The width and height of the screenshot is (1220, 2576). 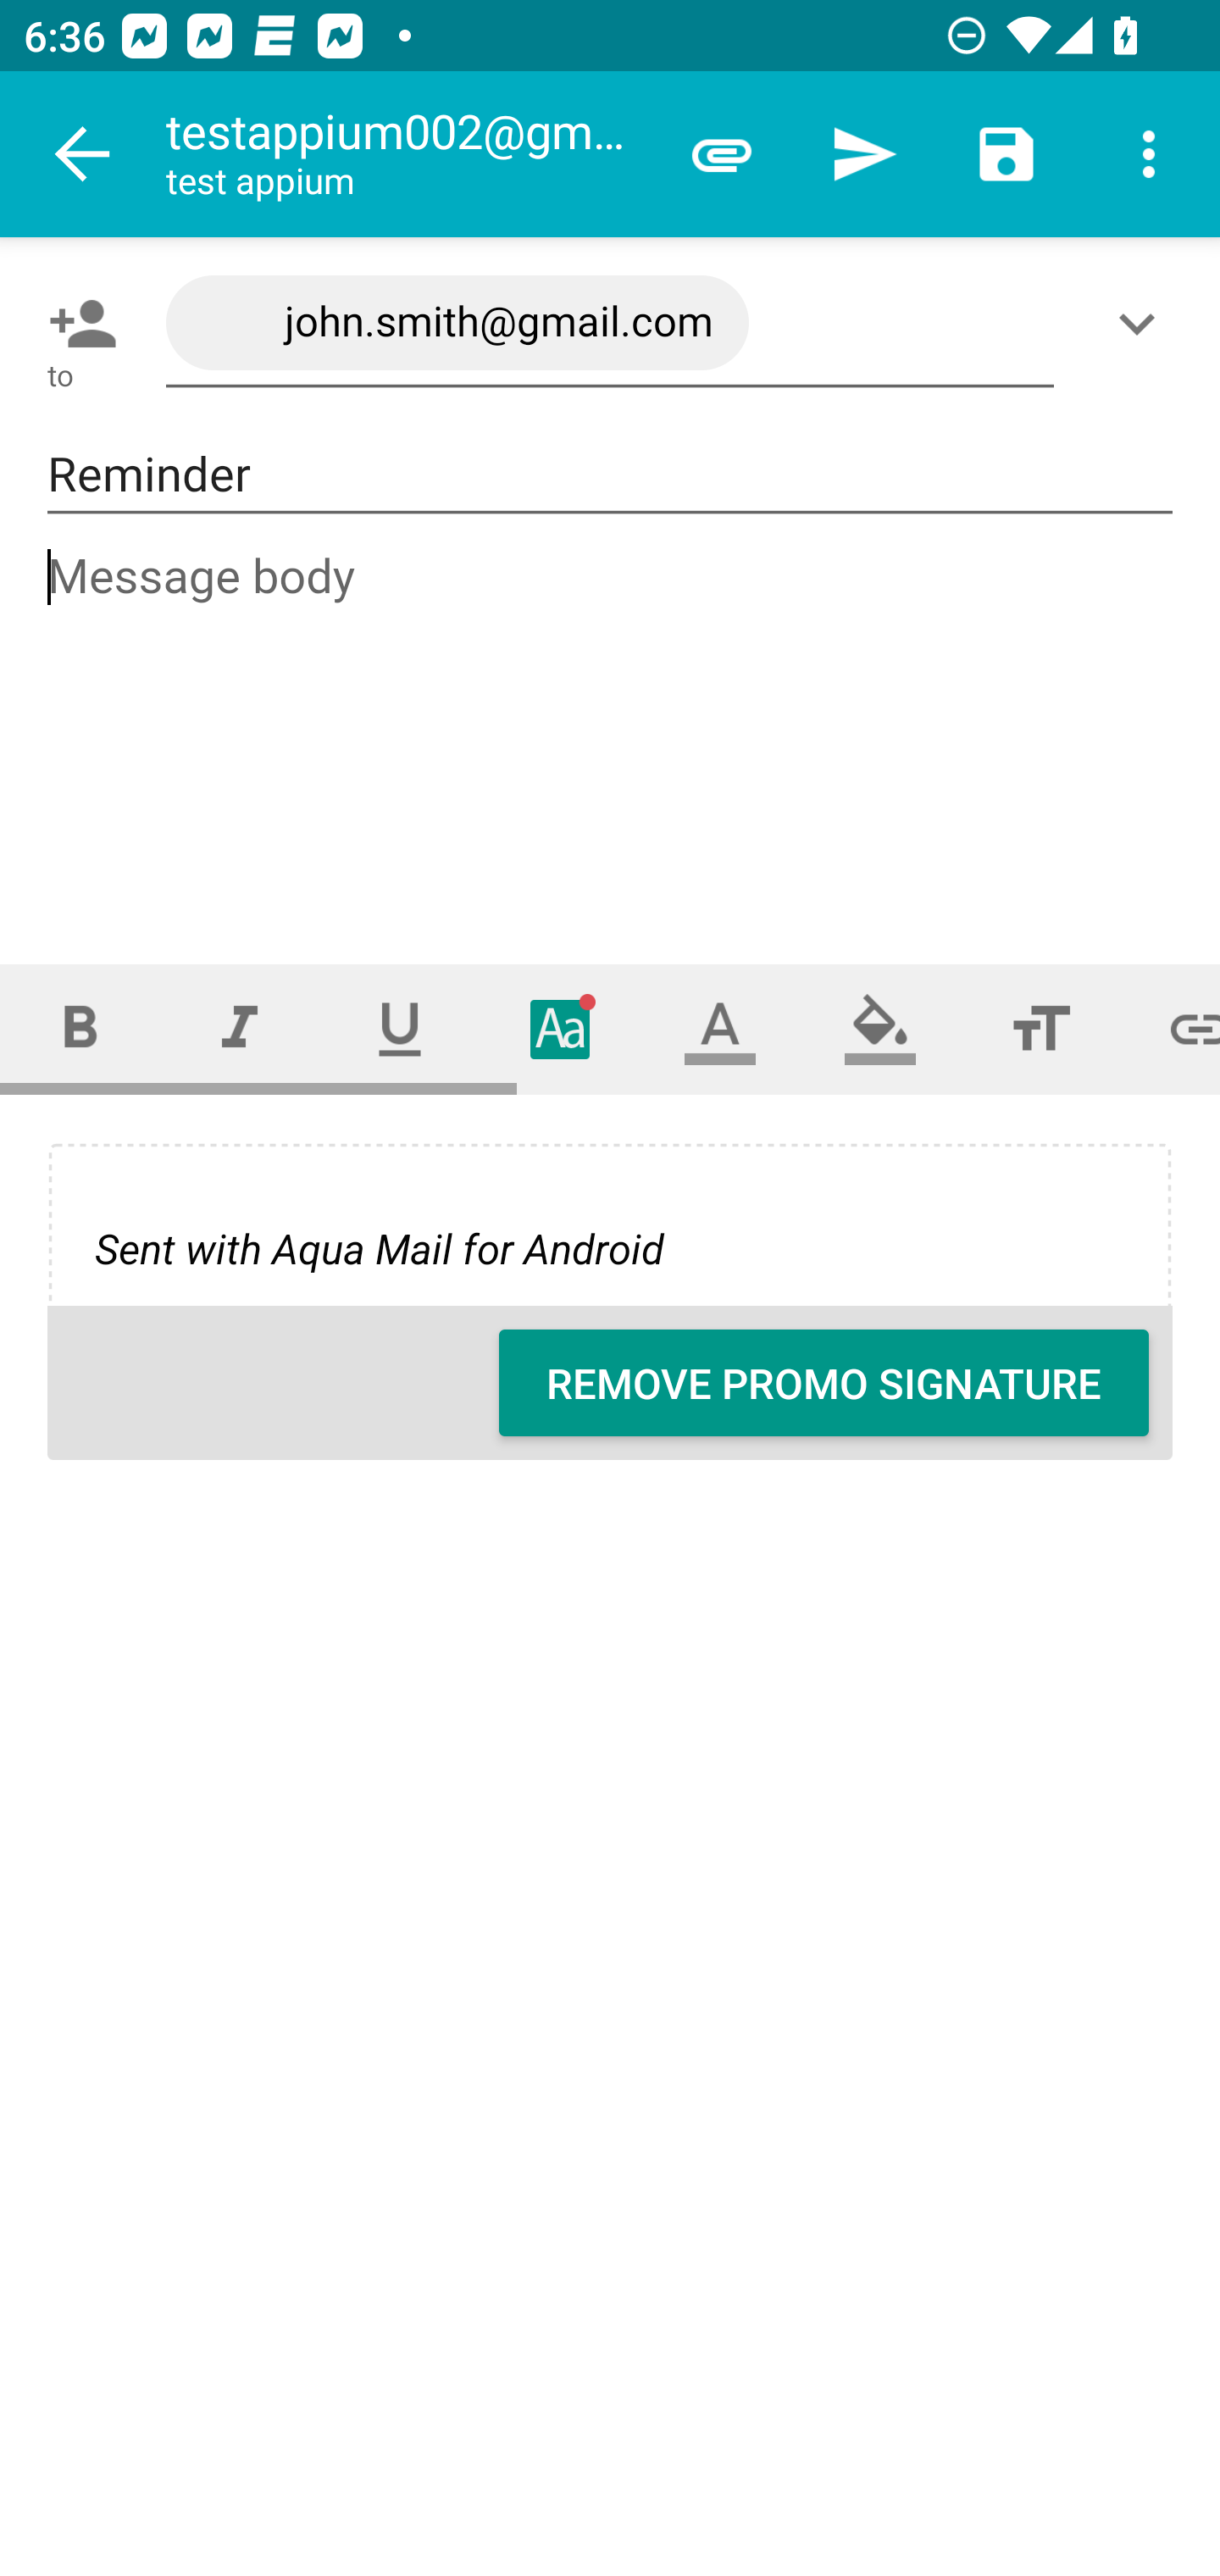 What do you see at coordinates (612, 727) in the screenshot?
I see `Message body` at bounding box center [612, 727].